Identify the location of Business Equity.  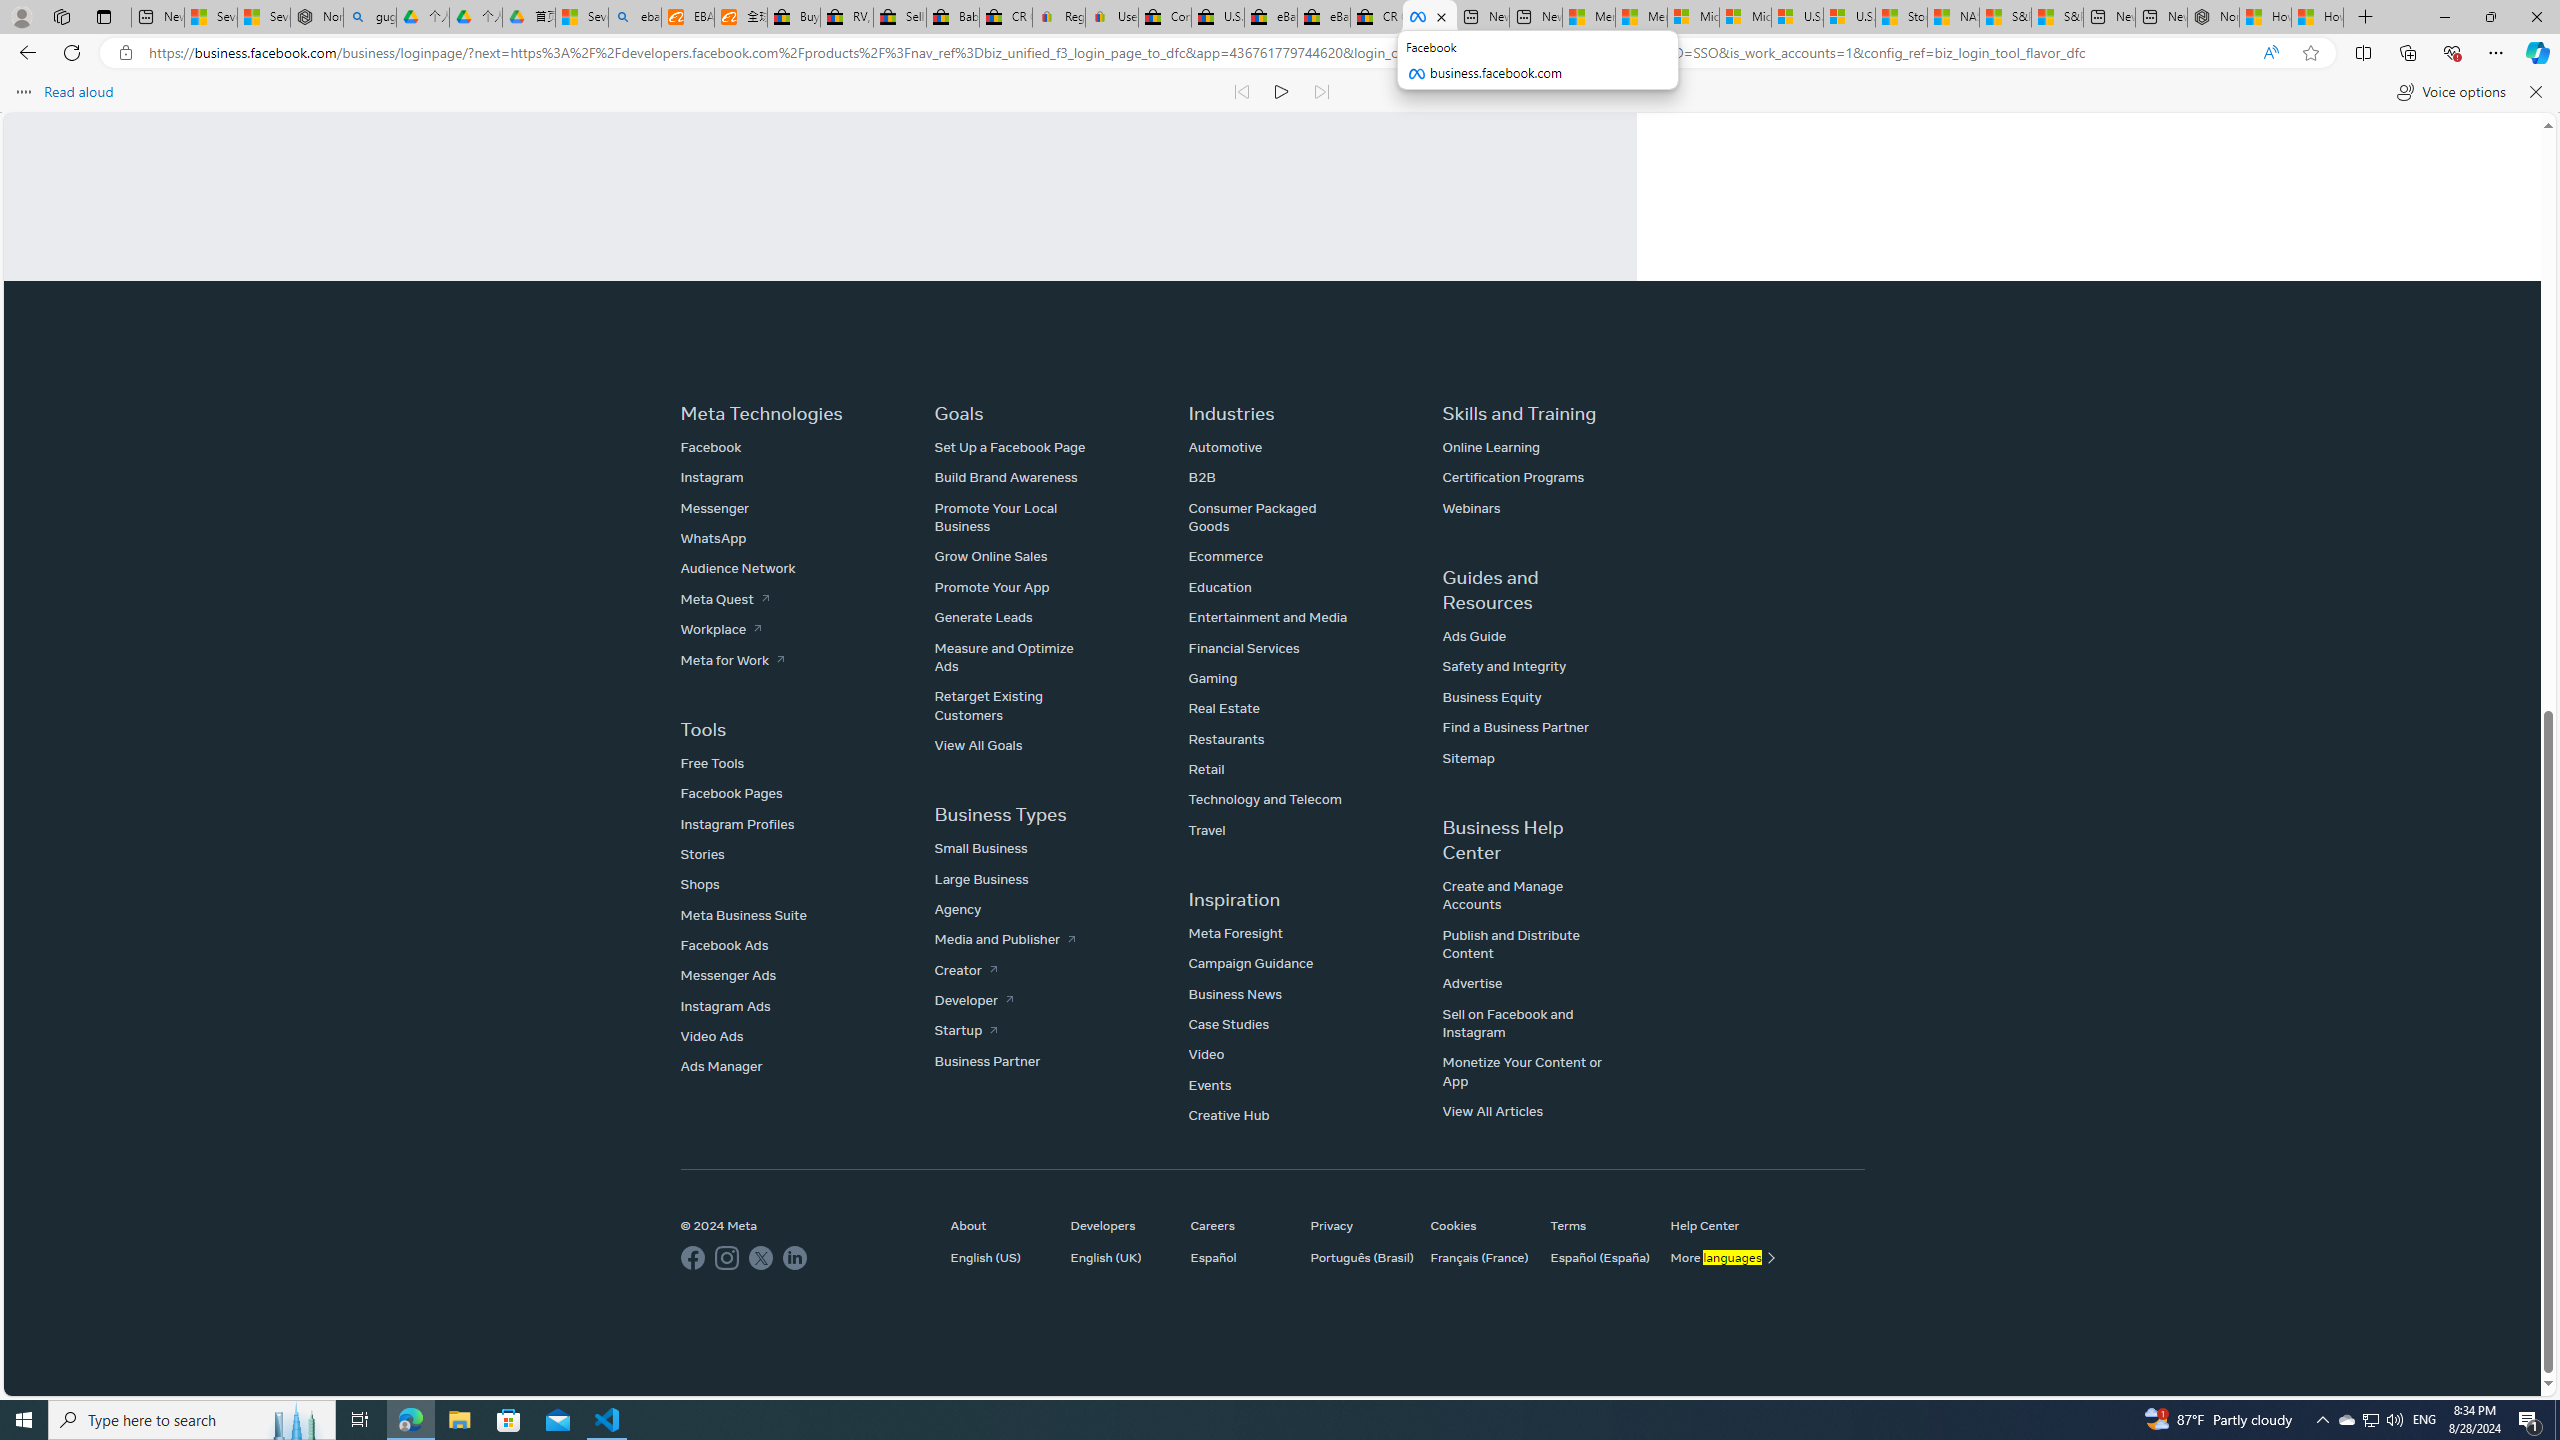
(1491, 696).